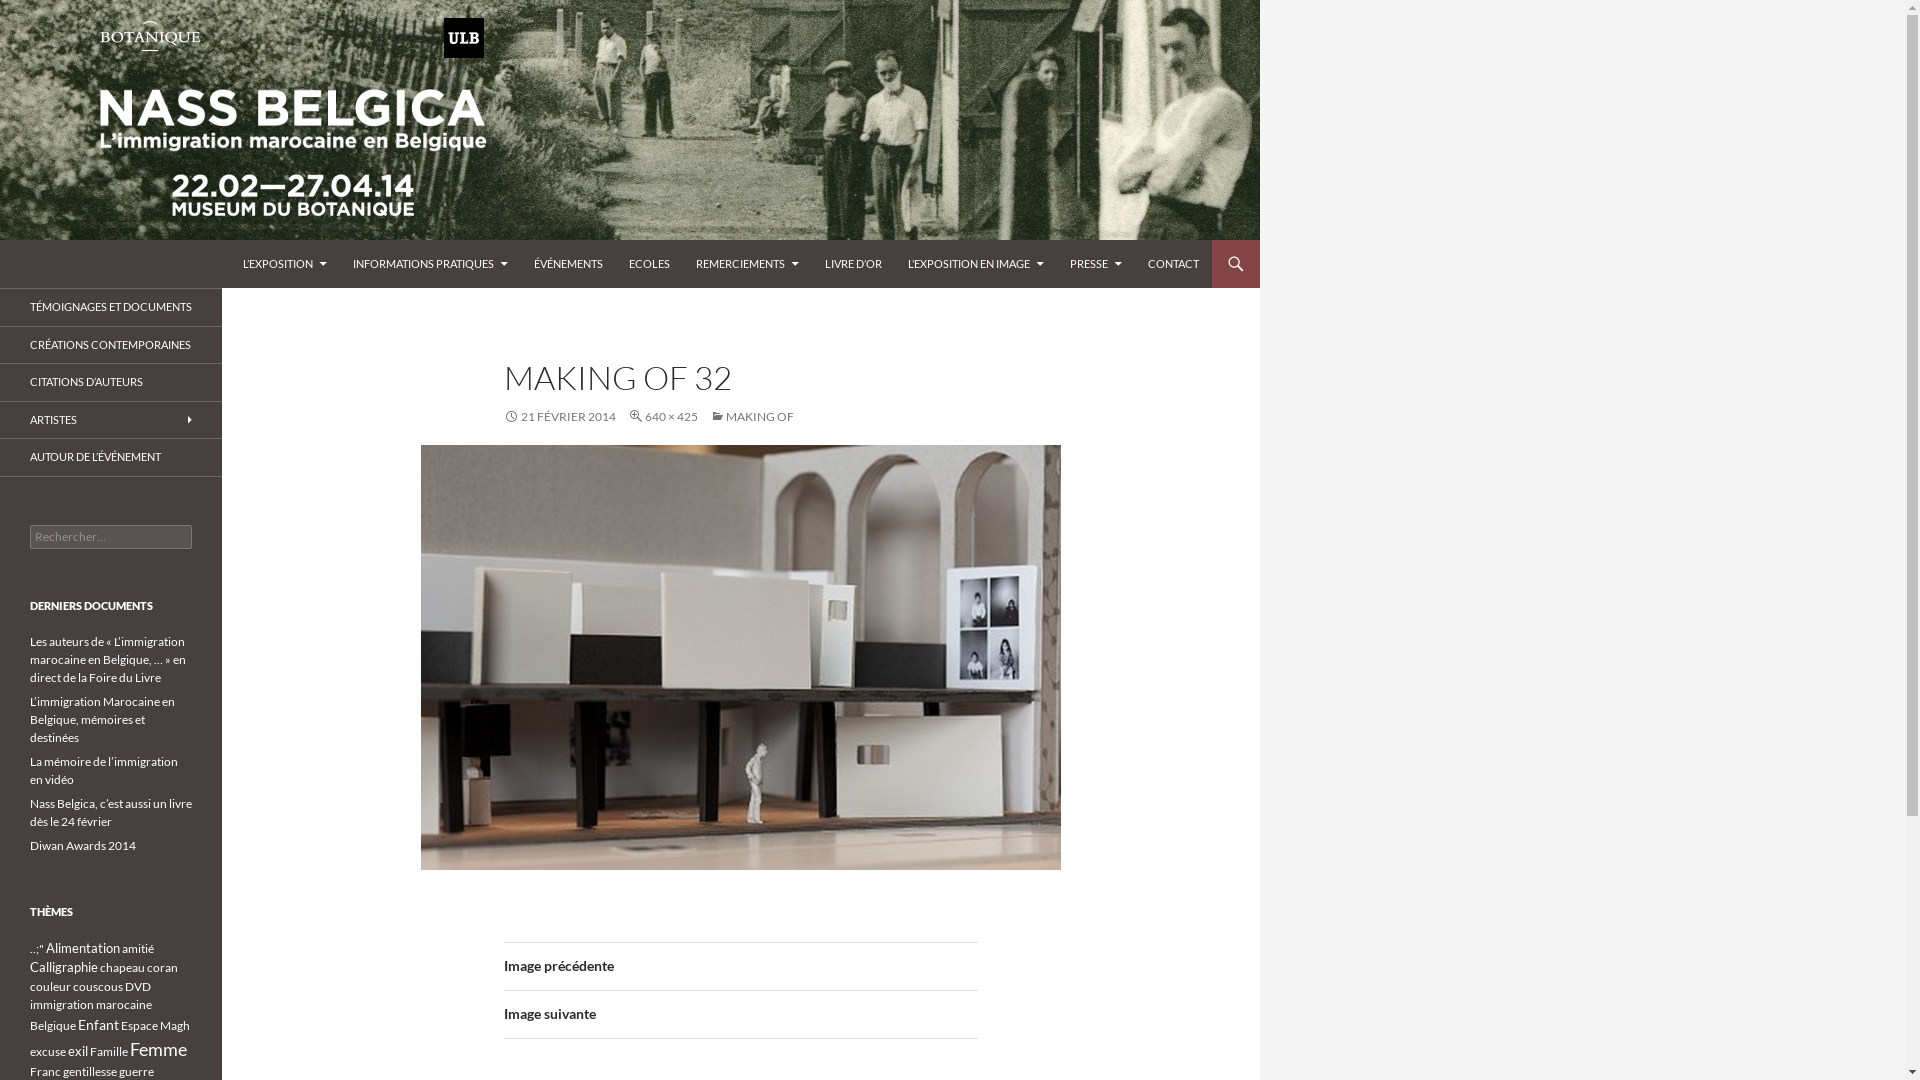 This screenshot has height=1080, width=1920. What do you see at coordinates (162, 968) in the screenshot?
I see `coran` at bounding box center [162, 968].